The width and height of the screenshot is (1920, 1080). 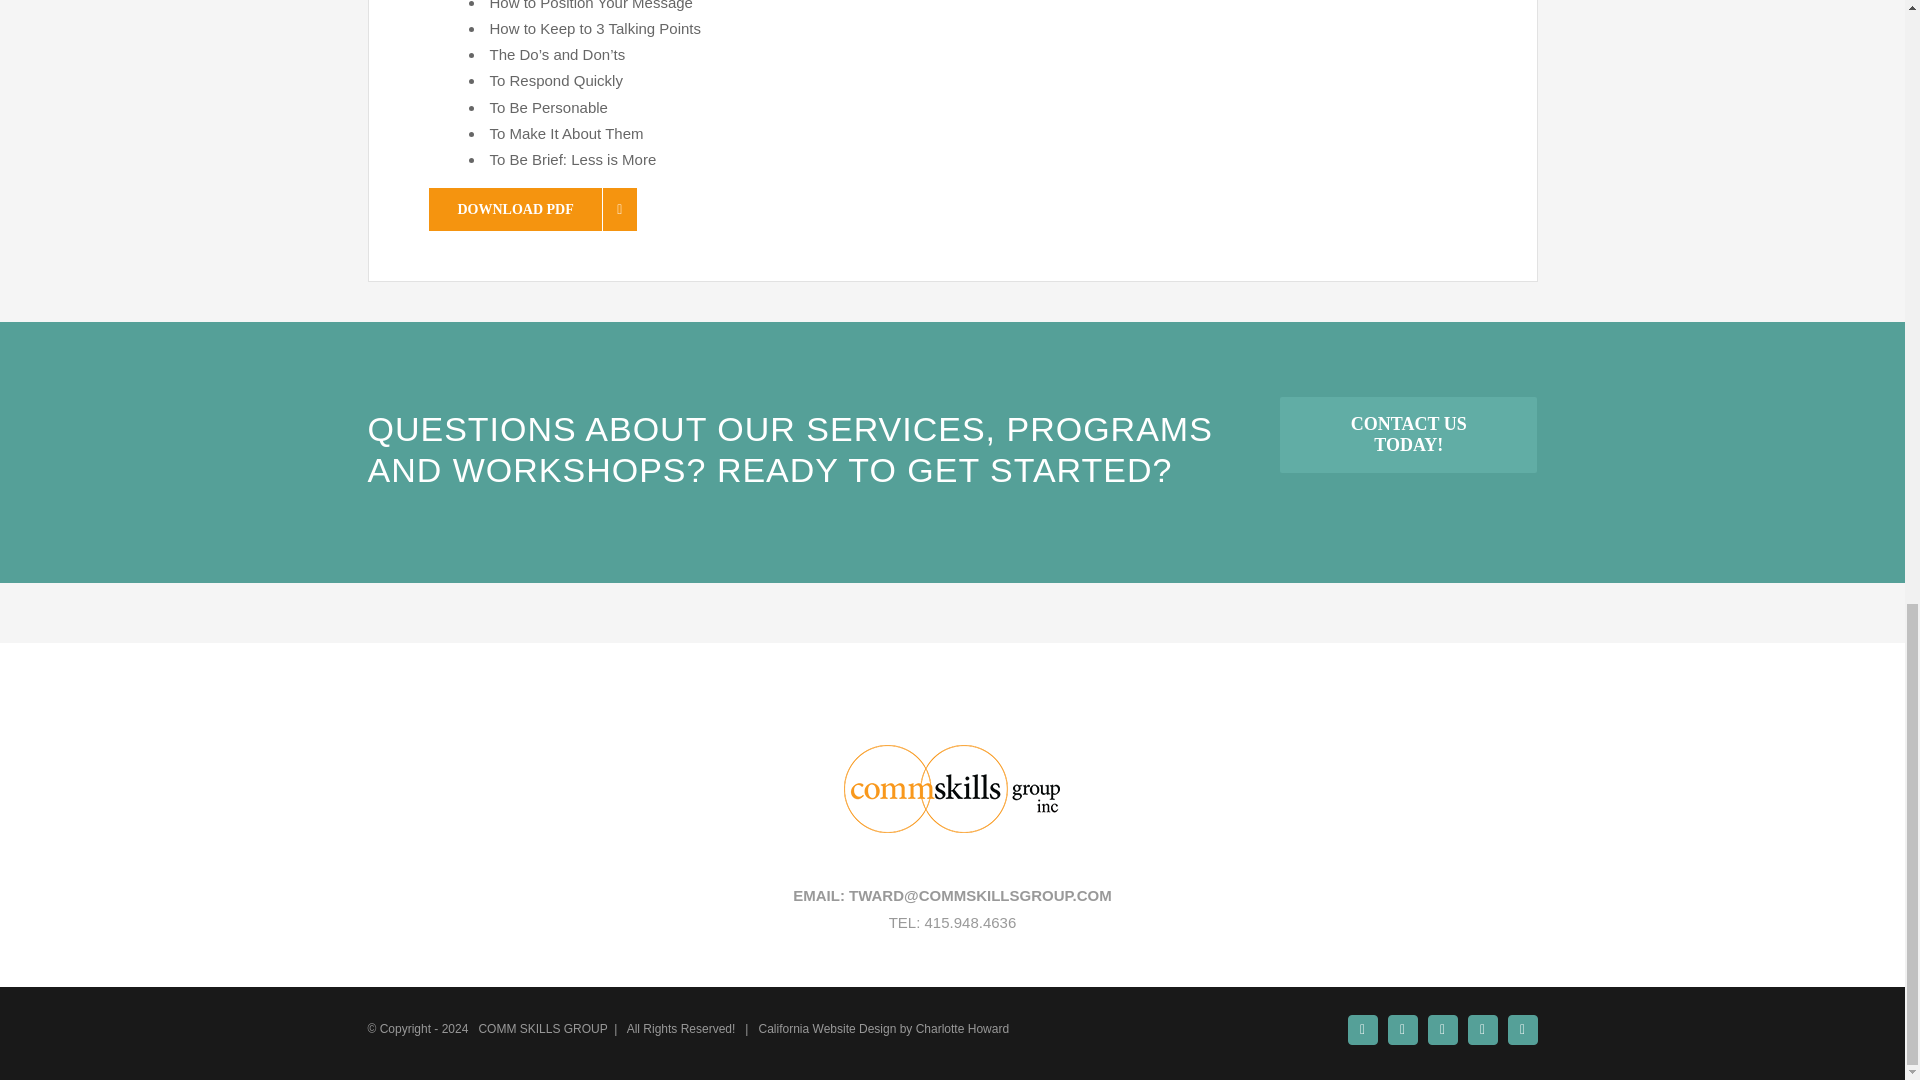 I want to click on instagram, so click(x=1522, y=1030).